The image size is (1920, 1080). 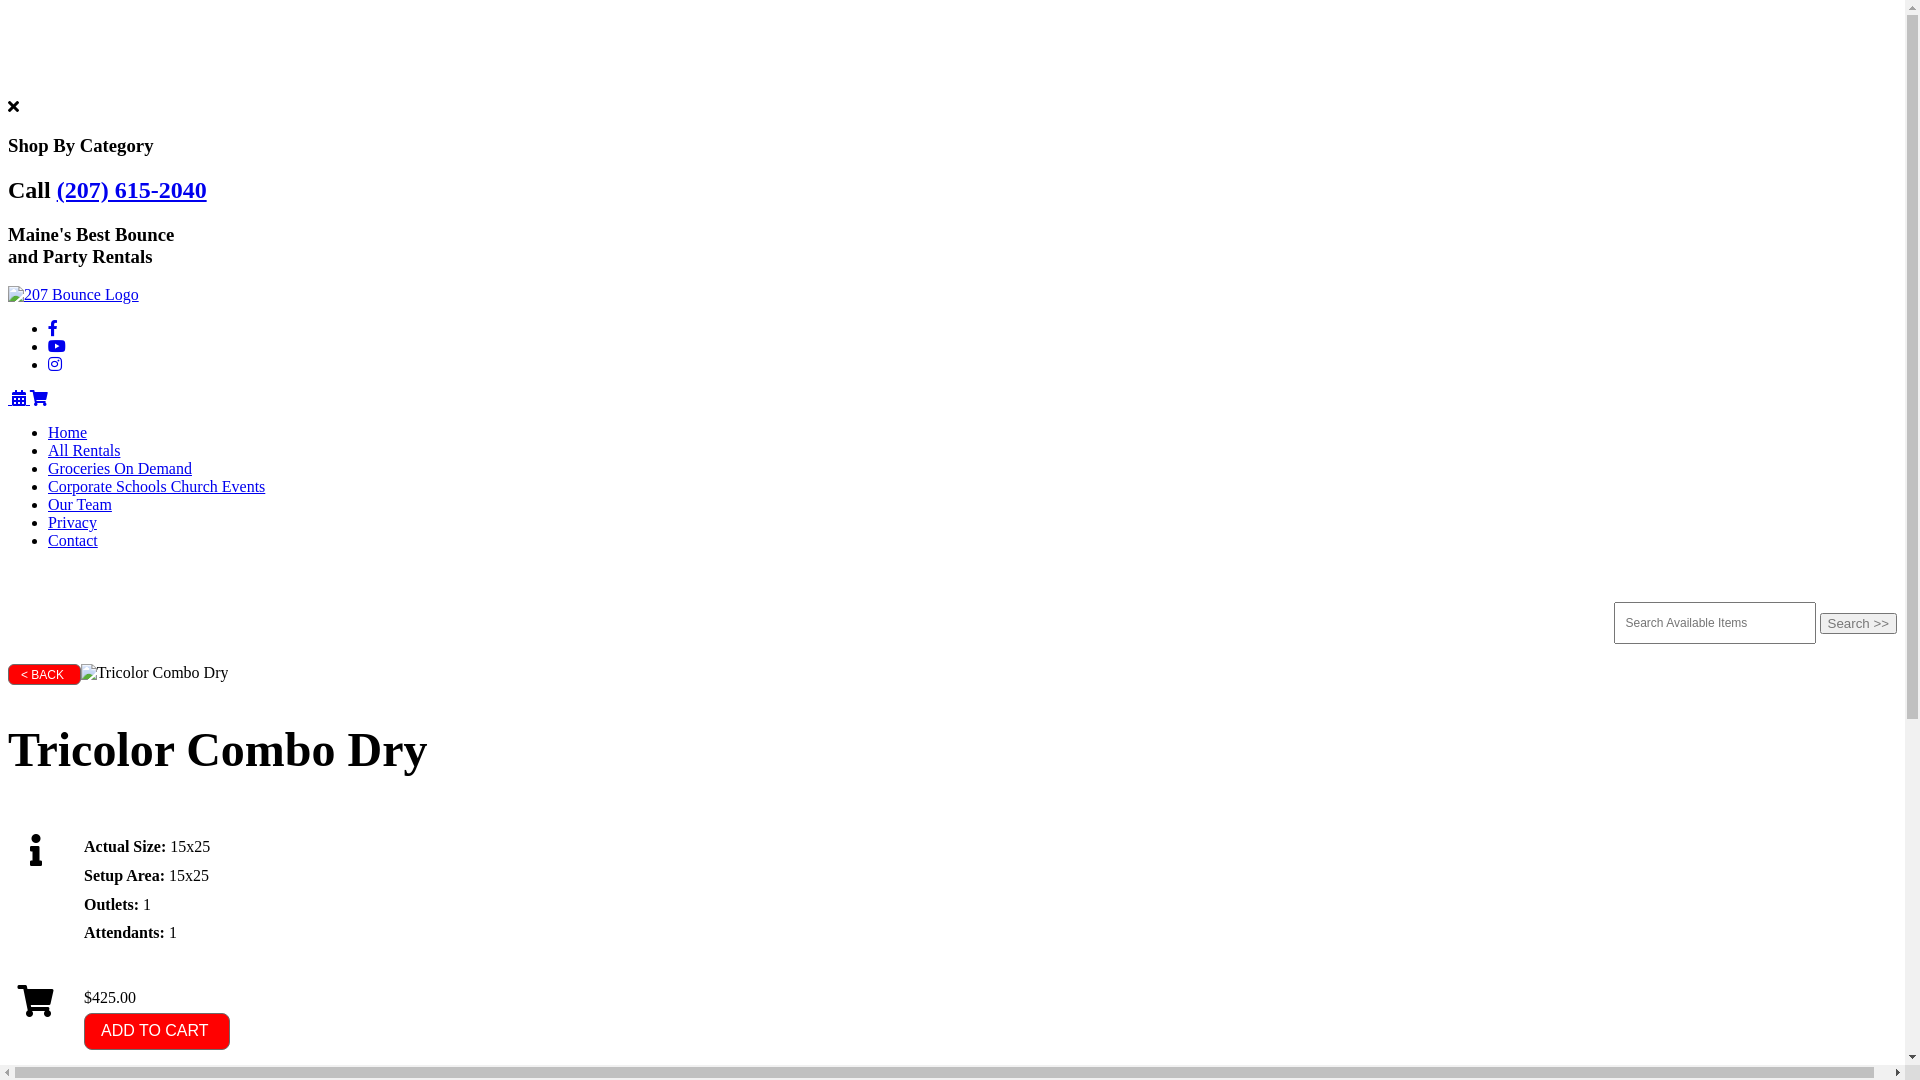 I want to click on All Rentals, so click(x=84, y=450).